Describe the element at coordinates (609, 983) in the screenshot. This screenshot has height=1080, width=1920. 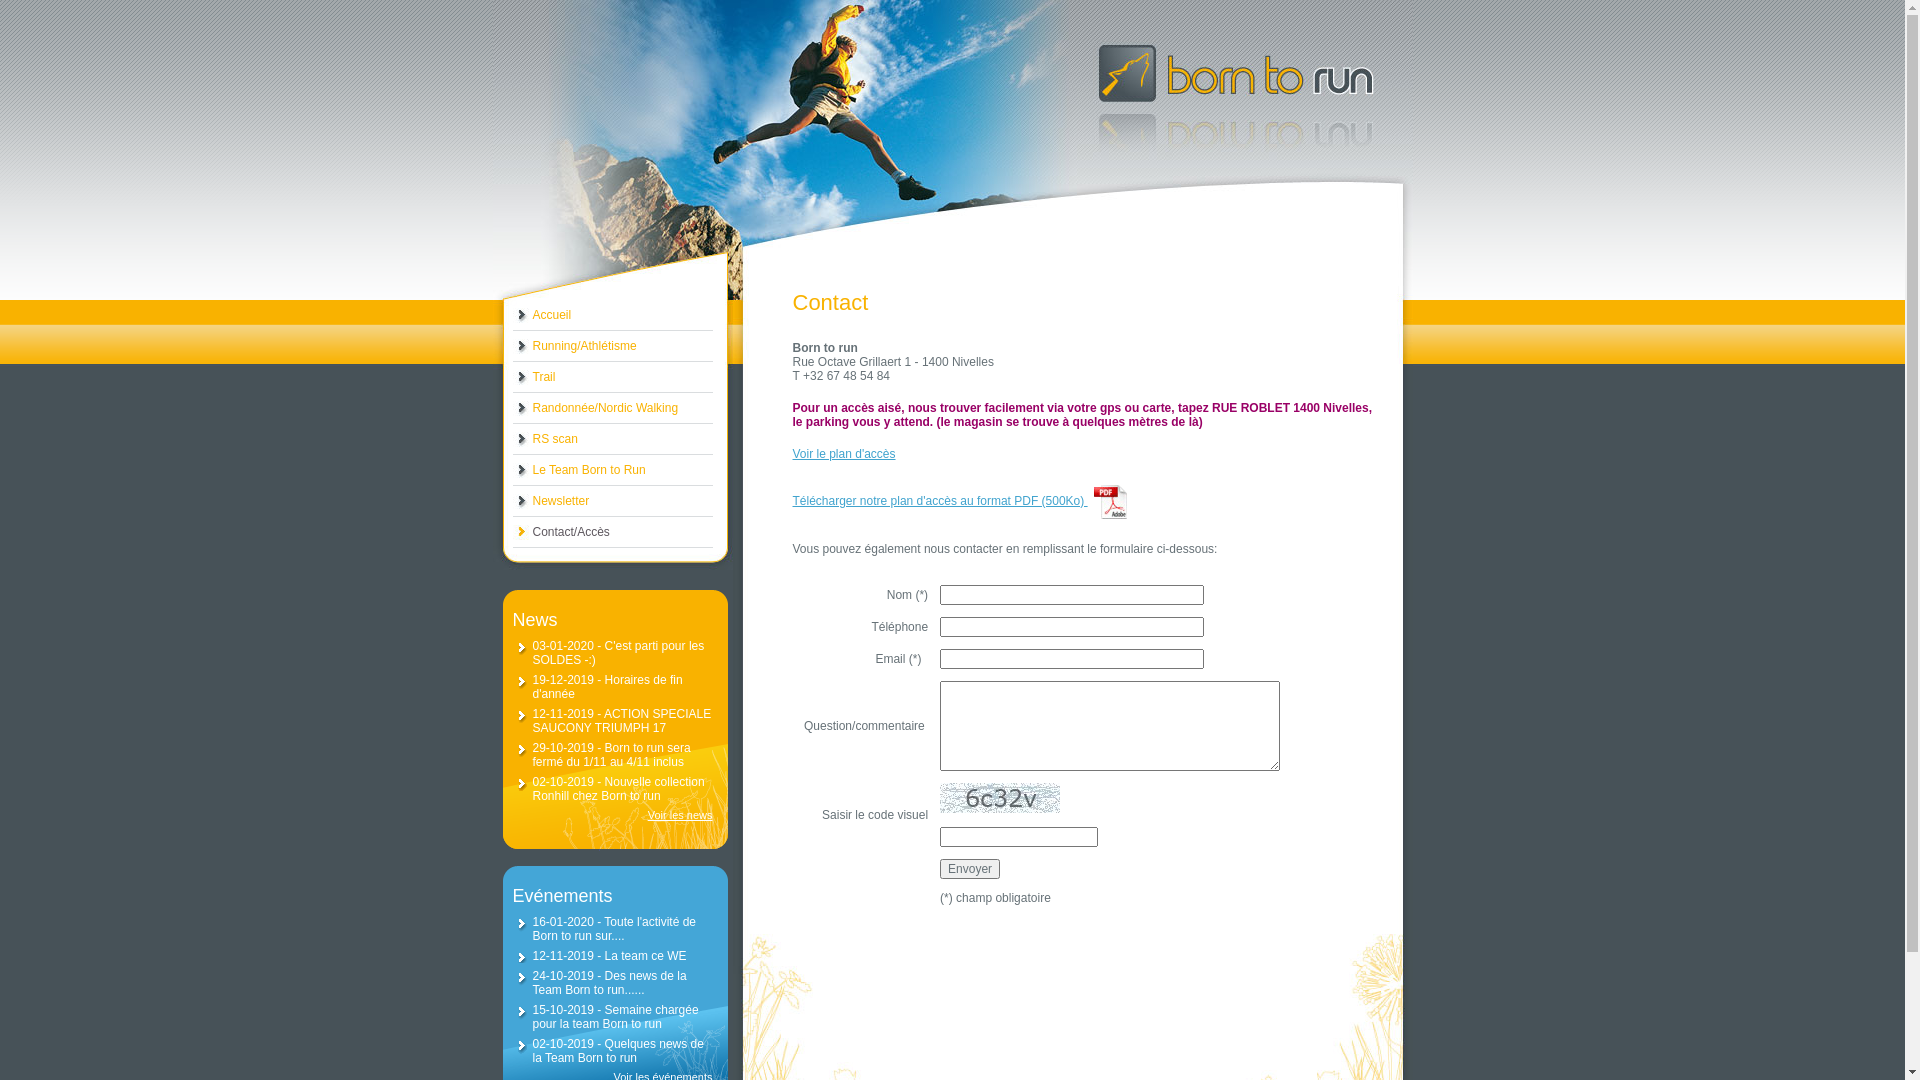
I see `24-10-2019 - Des news de la Team Born to run......` at that location.